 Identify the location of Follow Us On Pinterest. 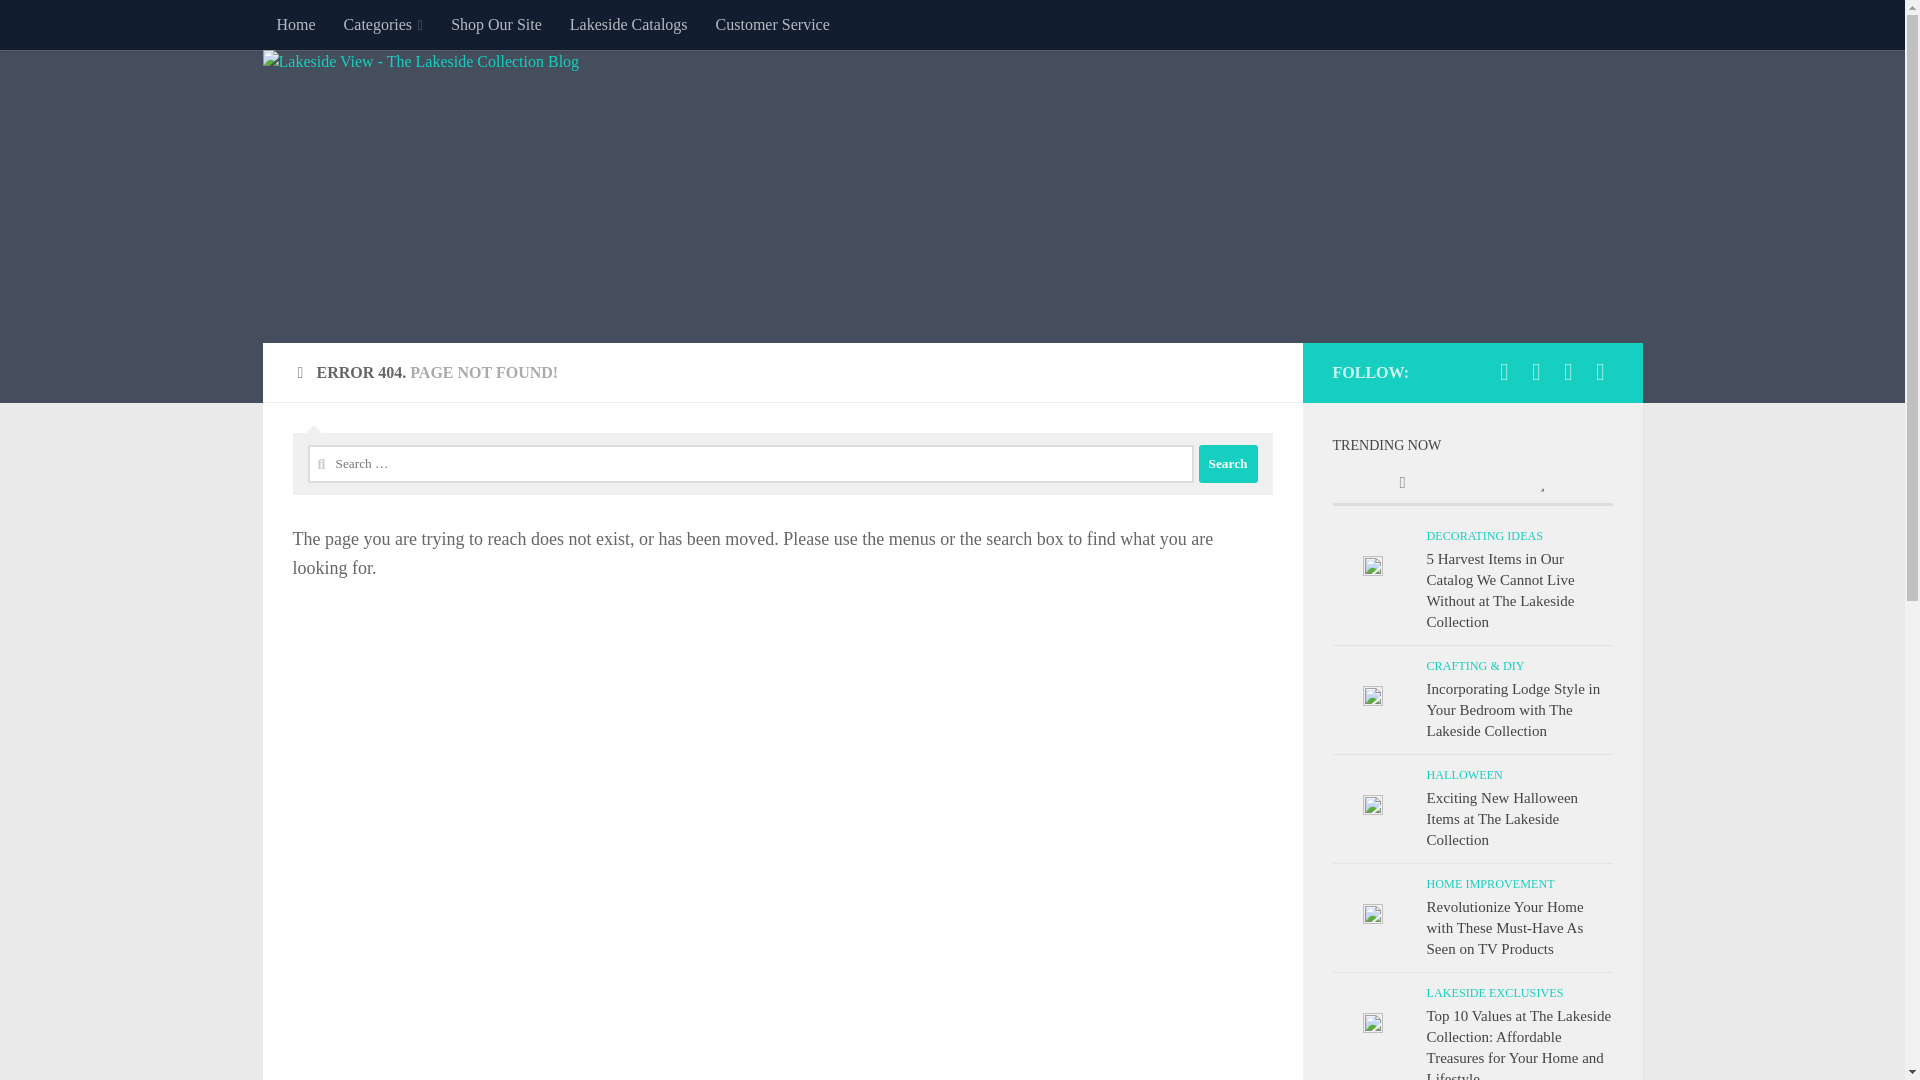
(1600, 372).